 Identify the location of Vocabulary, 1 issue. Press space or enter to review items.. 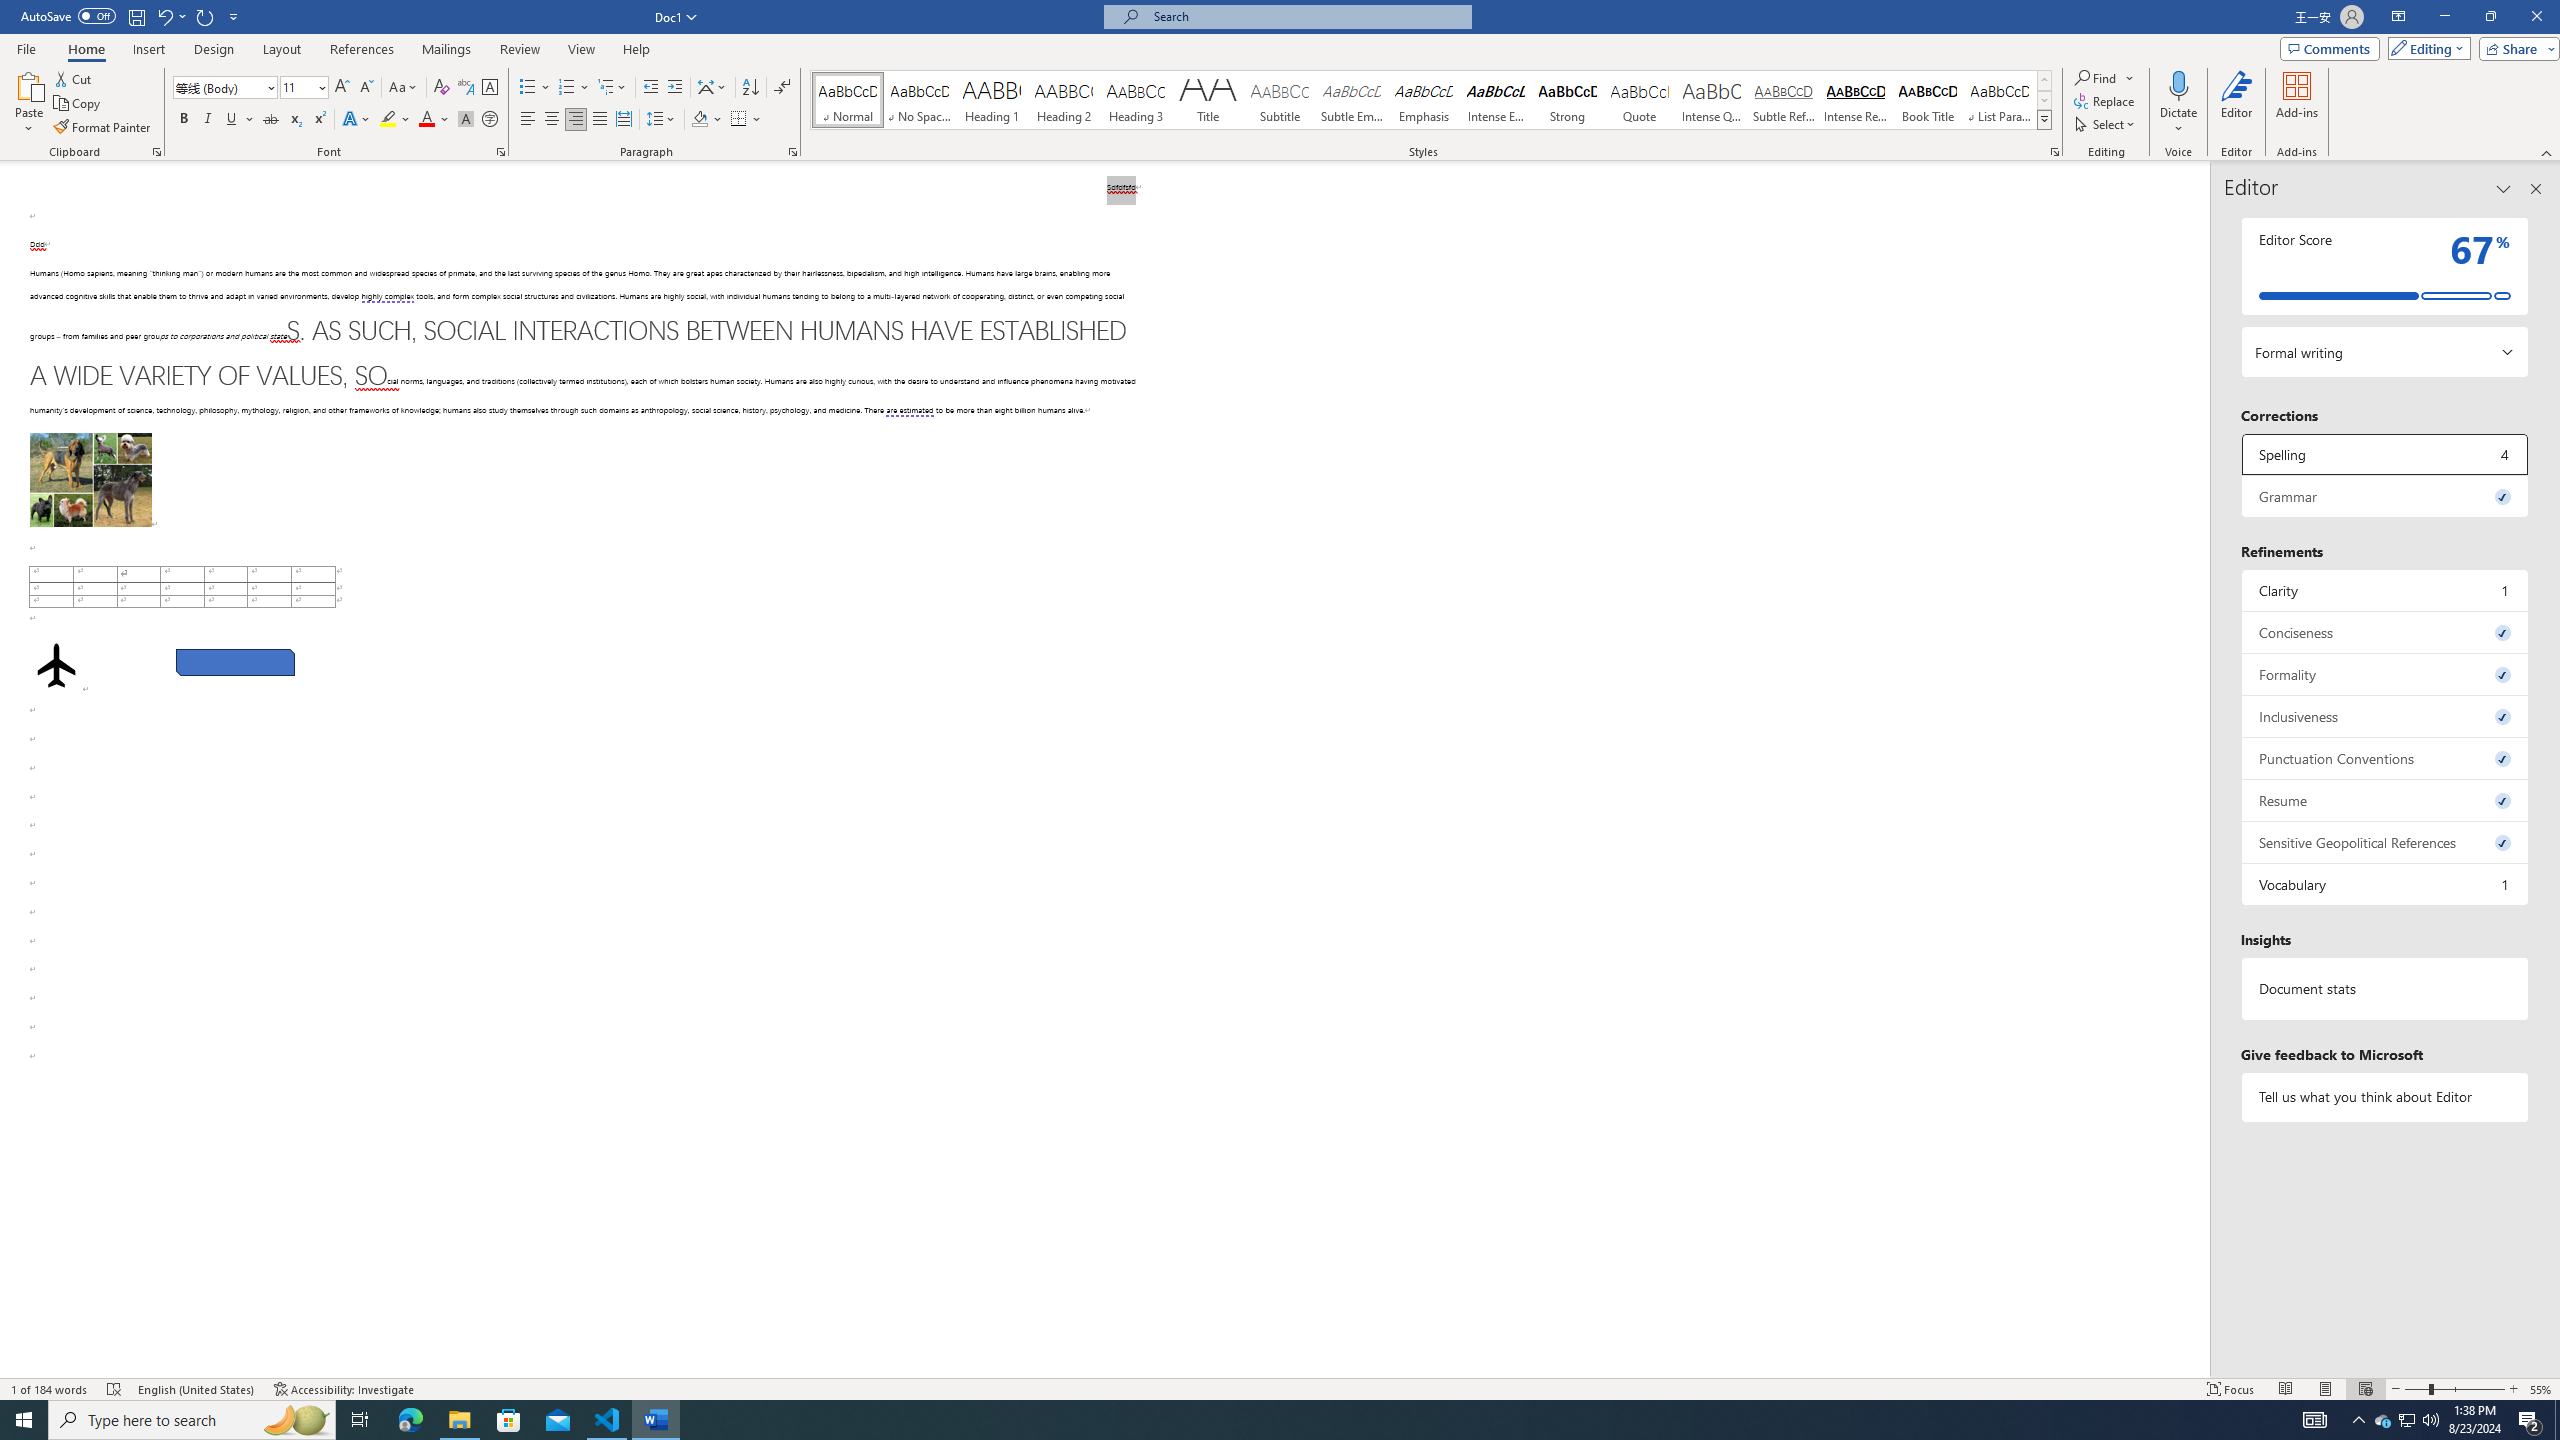
(2386, 884).